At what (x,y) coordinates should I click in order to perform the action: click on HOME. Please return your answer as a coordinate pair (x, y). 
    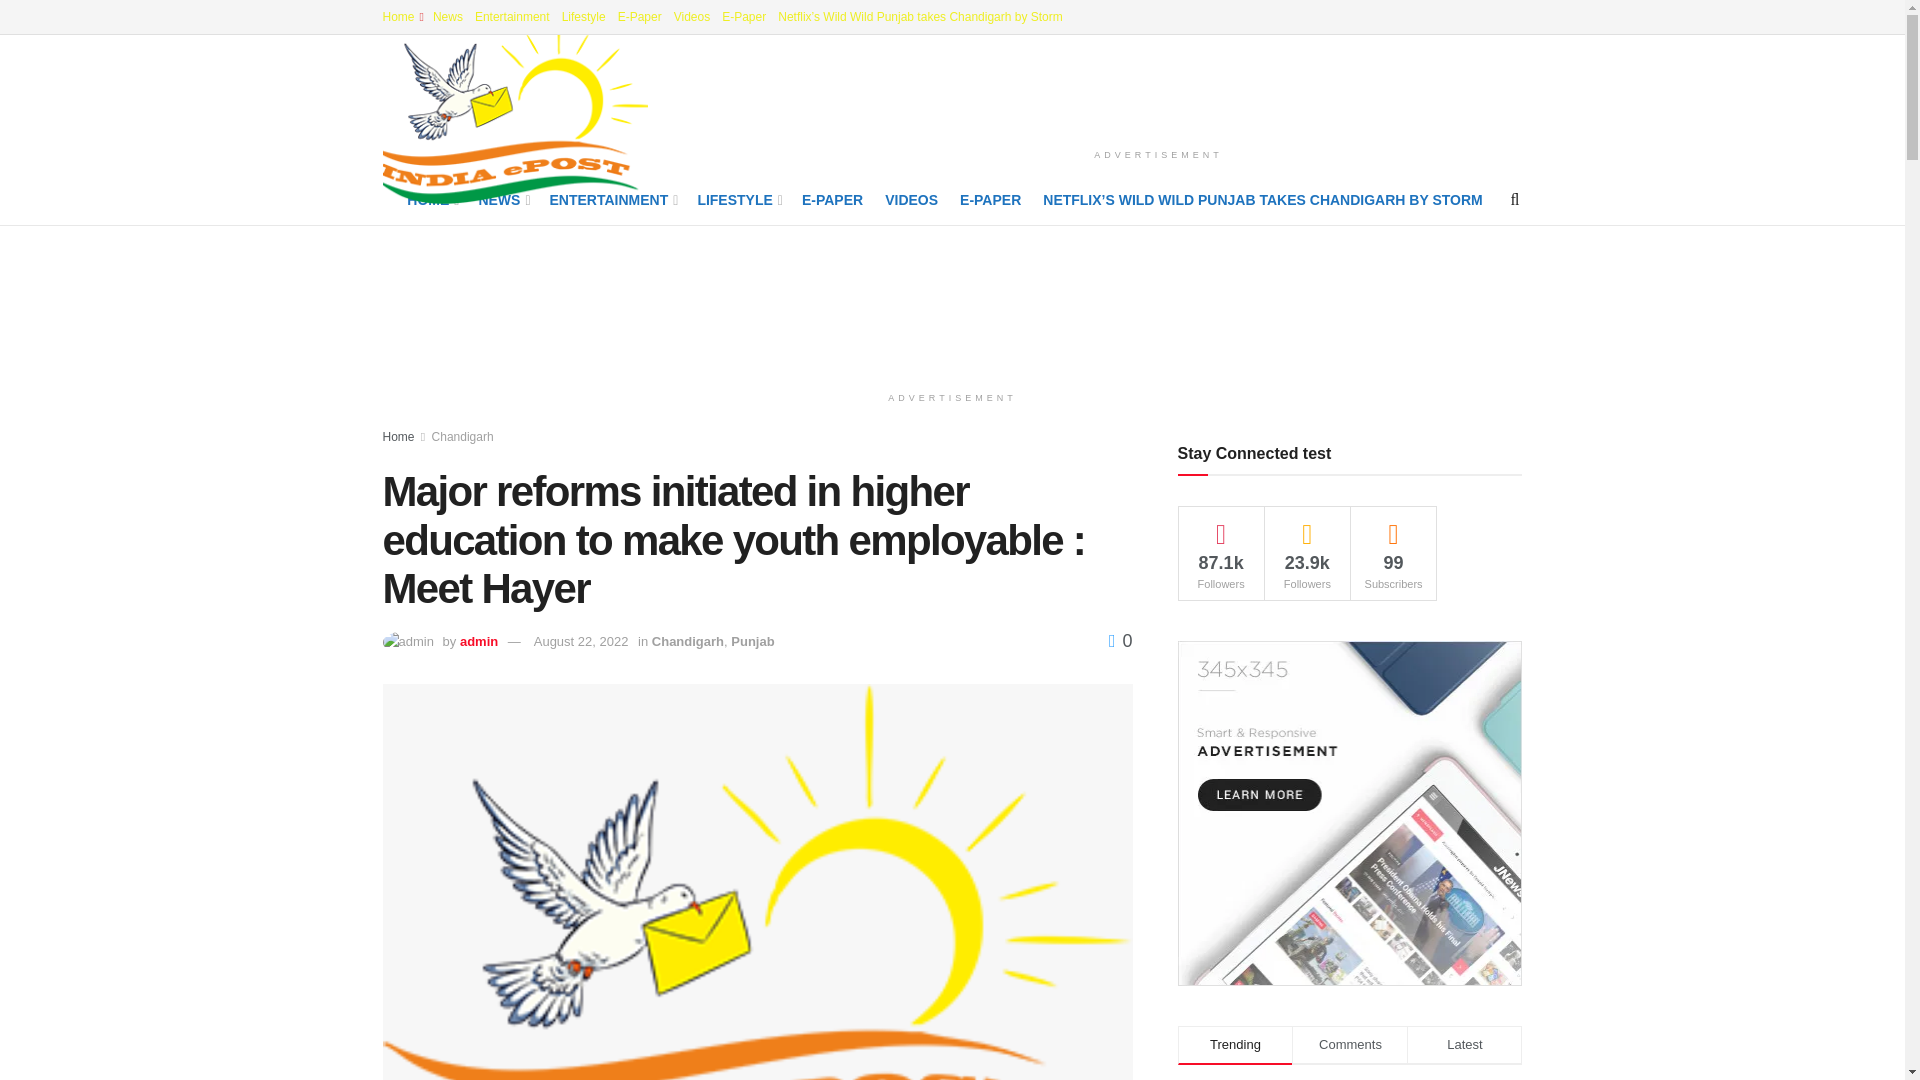
    Looking at the image, I should click on (432, 199).